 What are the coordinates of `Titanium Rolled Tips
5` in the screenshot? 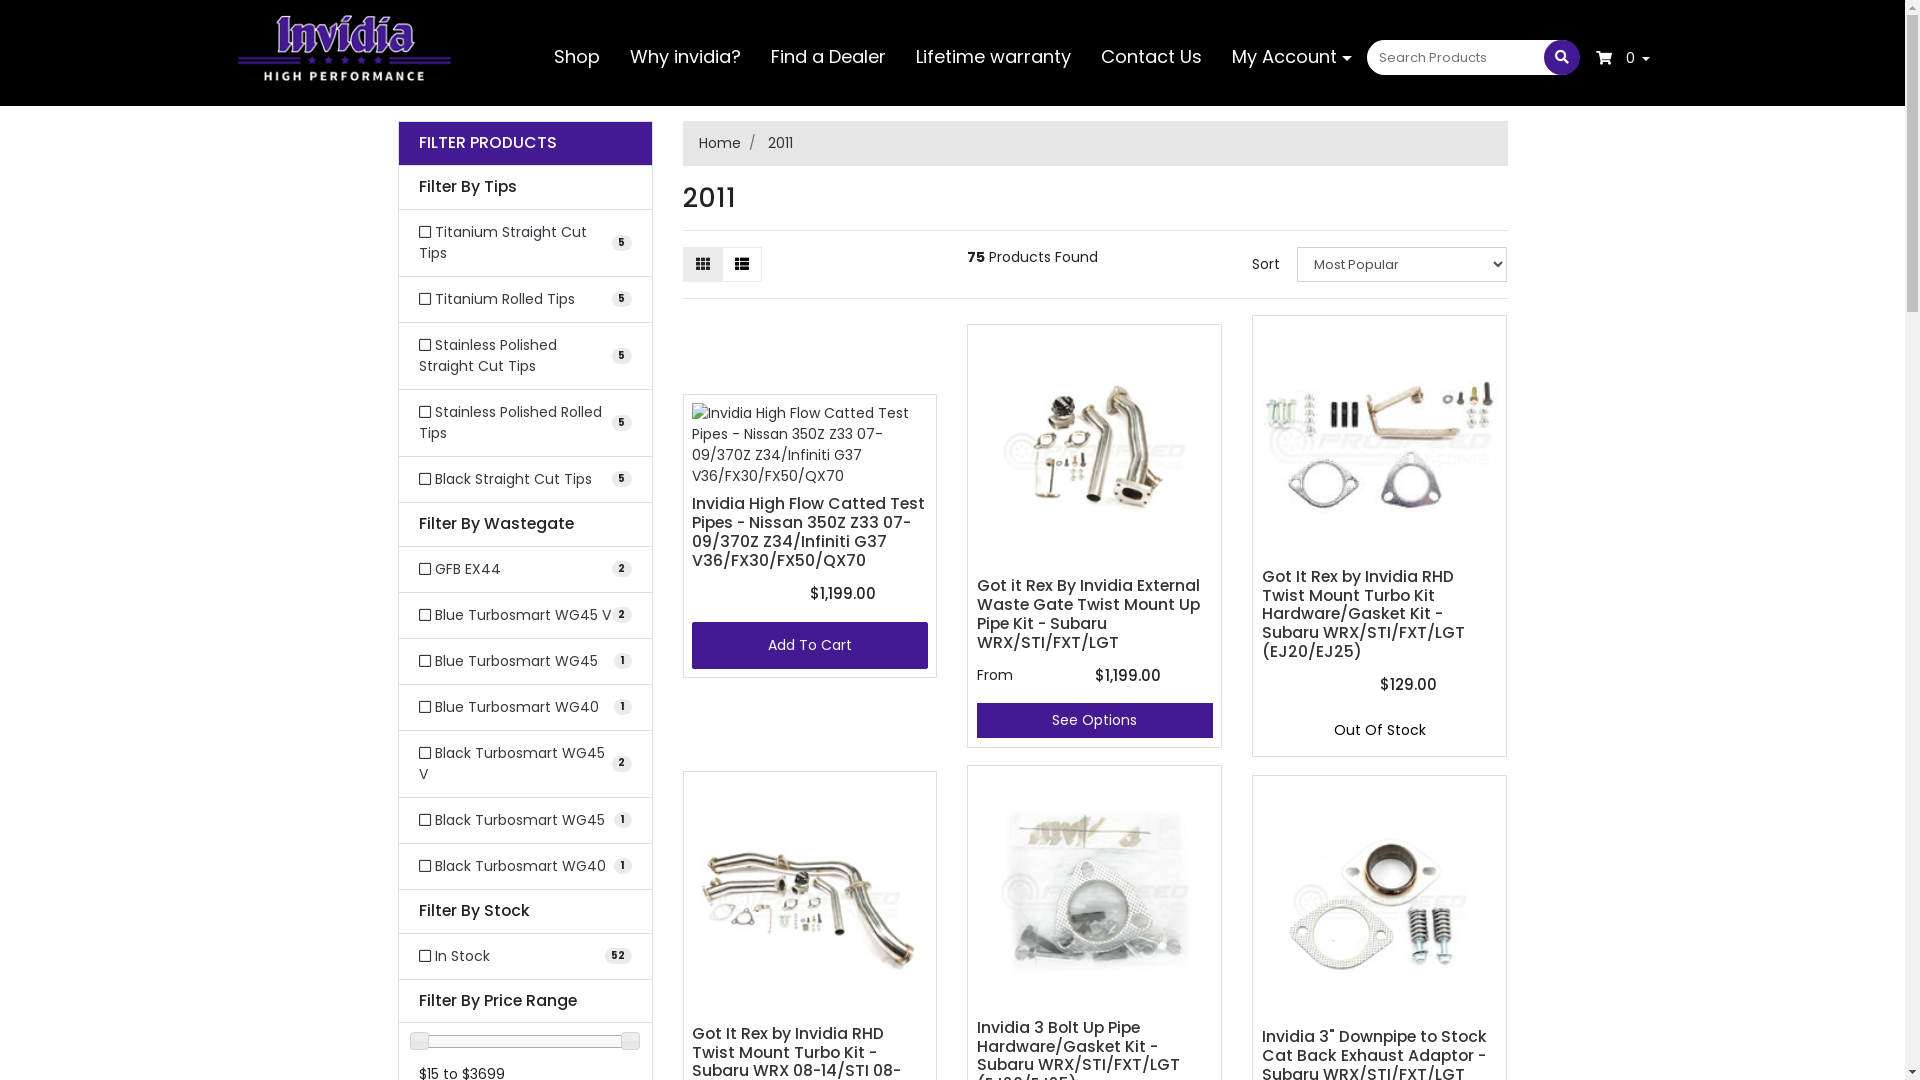 It's located at (524, 300).